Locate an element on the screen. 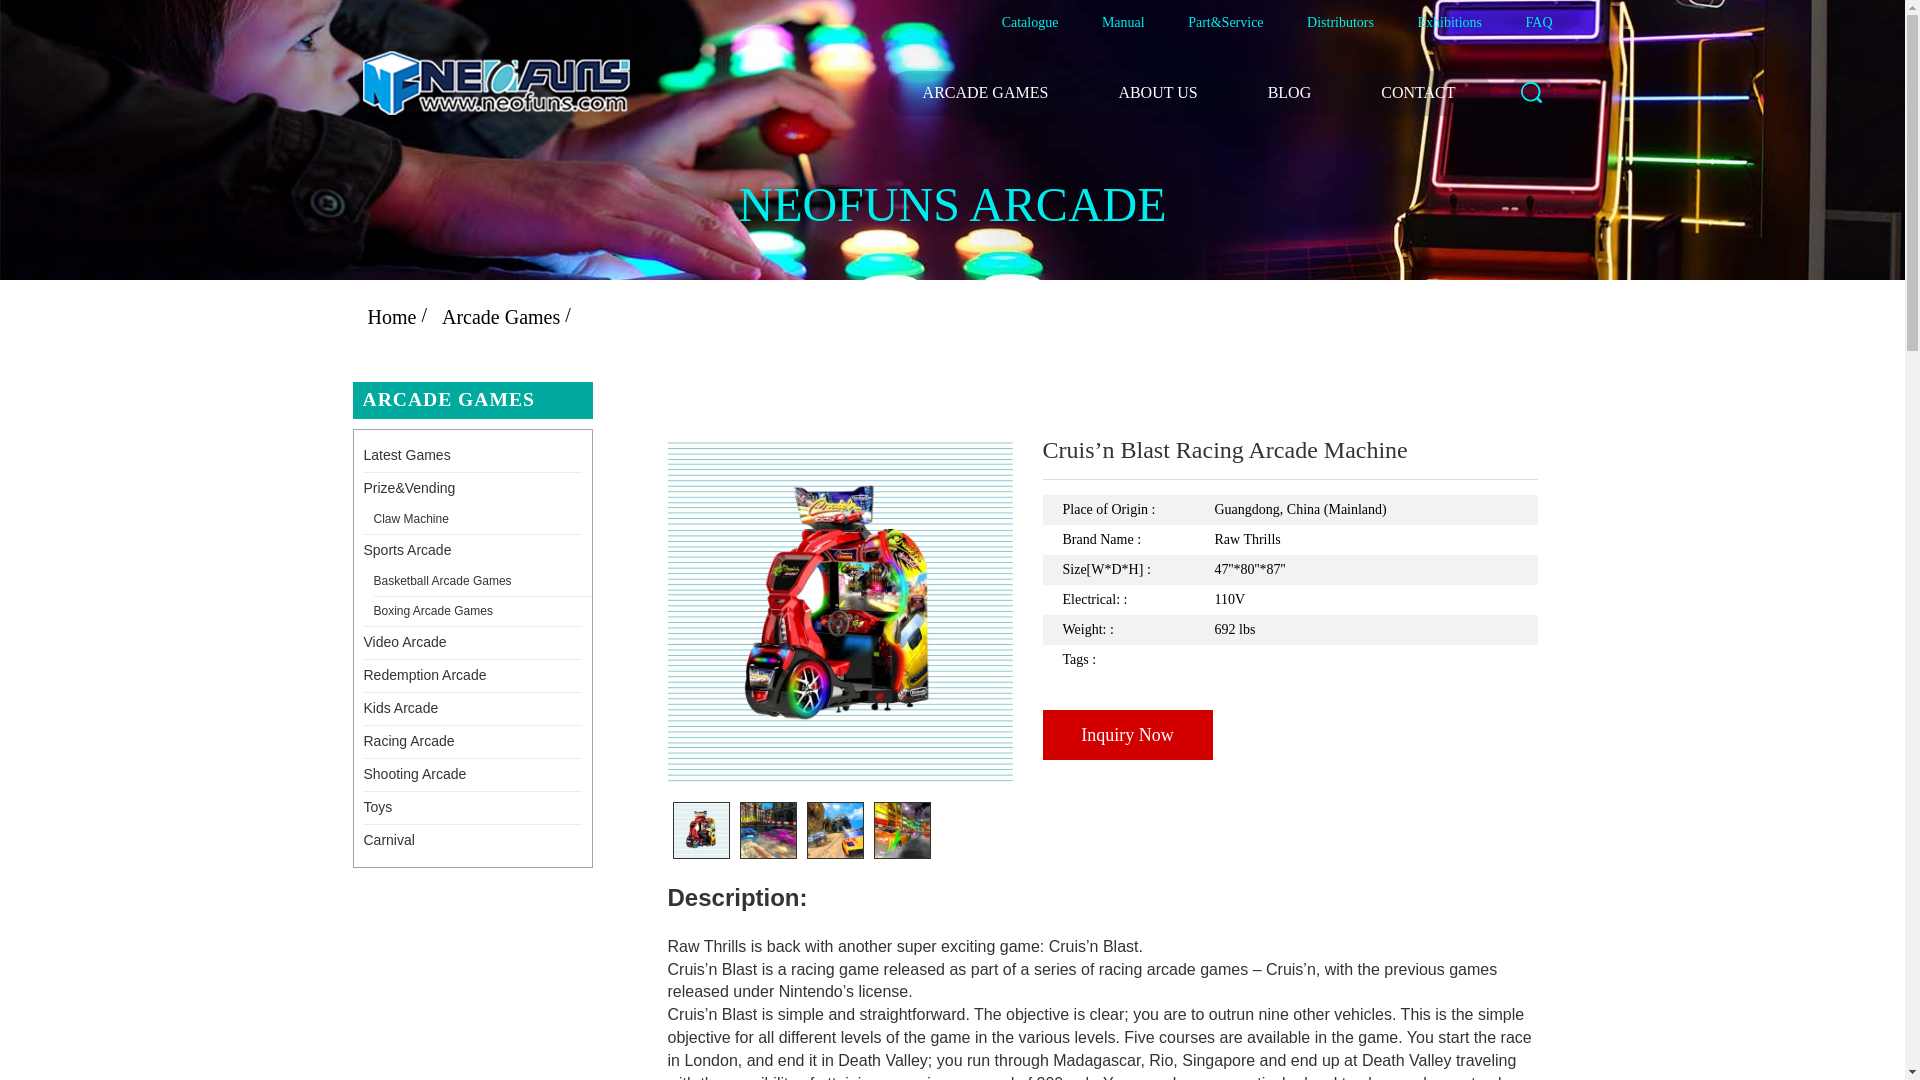 The width and height of the screenshot is (1920, 1080). Sports Arcade is located at coordinates (472, 550).